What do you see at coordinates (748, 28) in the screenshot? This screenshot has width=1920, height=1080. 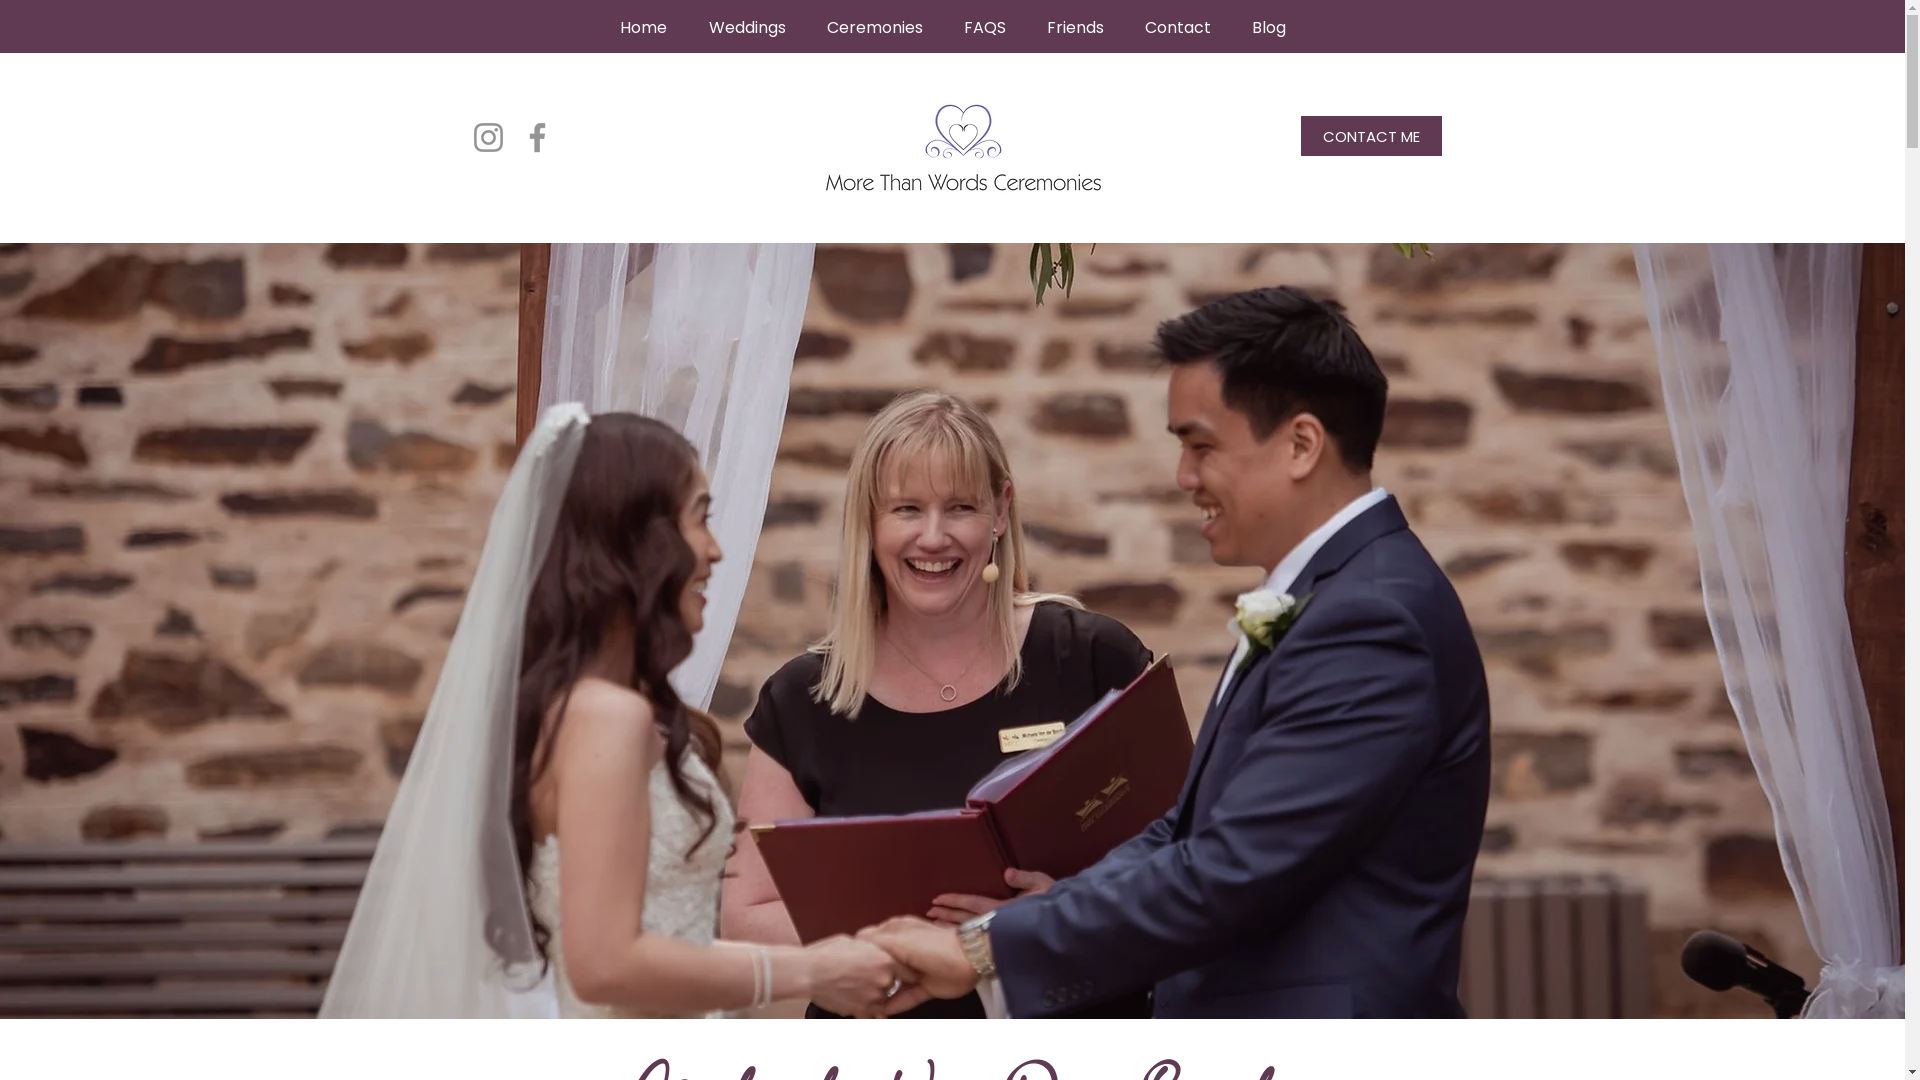 I see `Weddings` at bounding box center [748, 28].